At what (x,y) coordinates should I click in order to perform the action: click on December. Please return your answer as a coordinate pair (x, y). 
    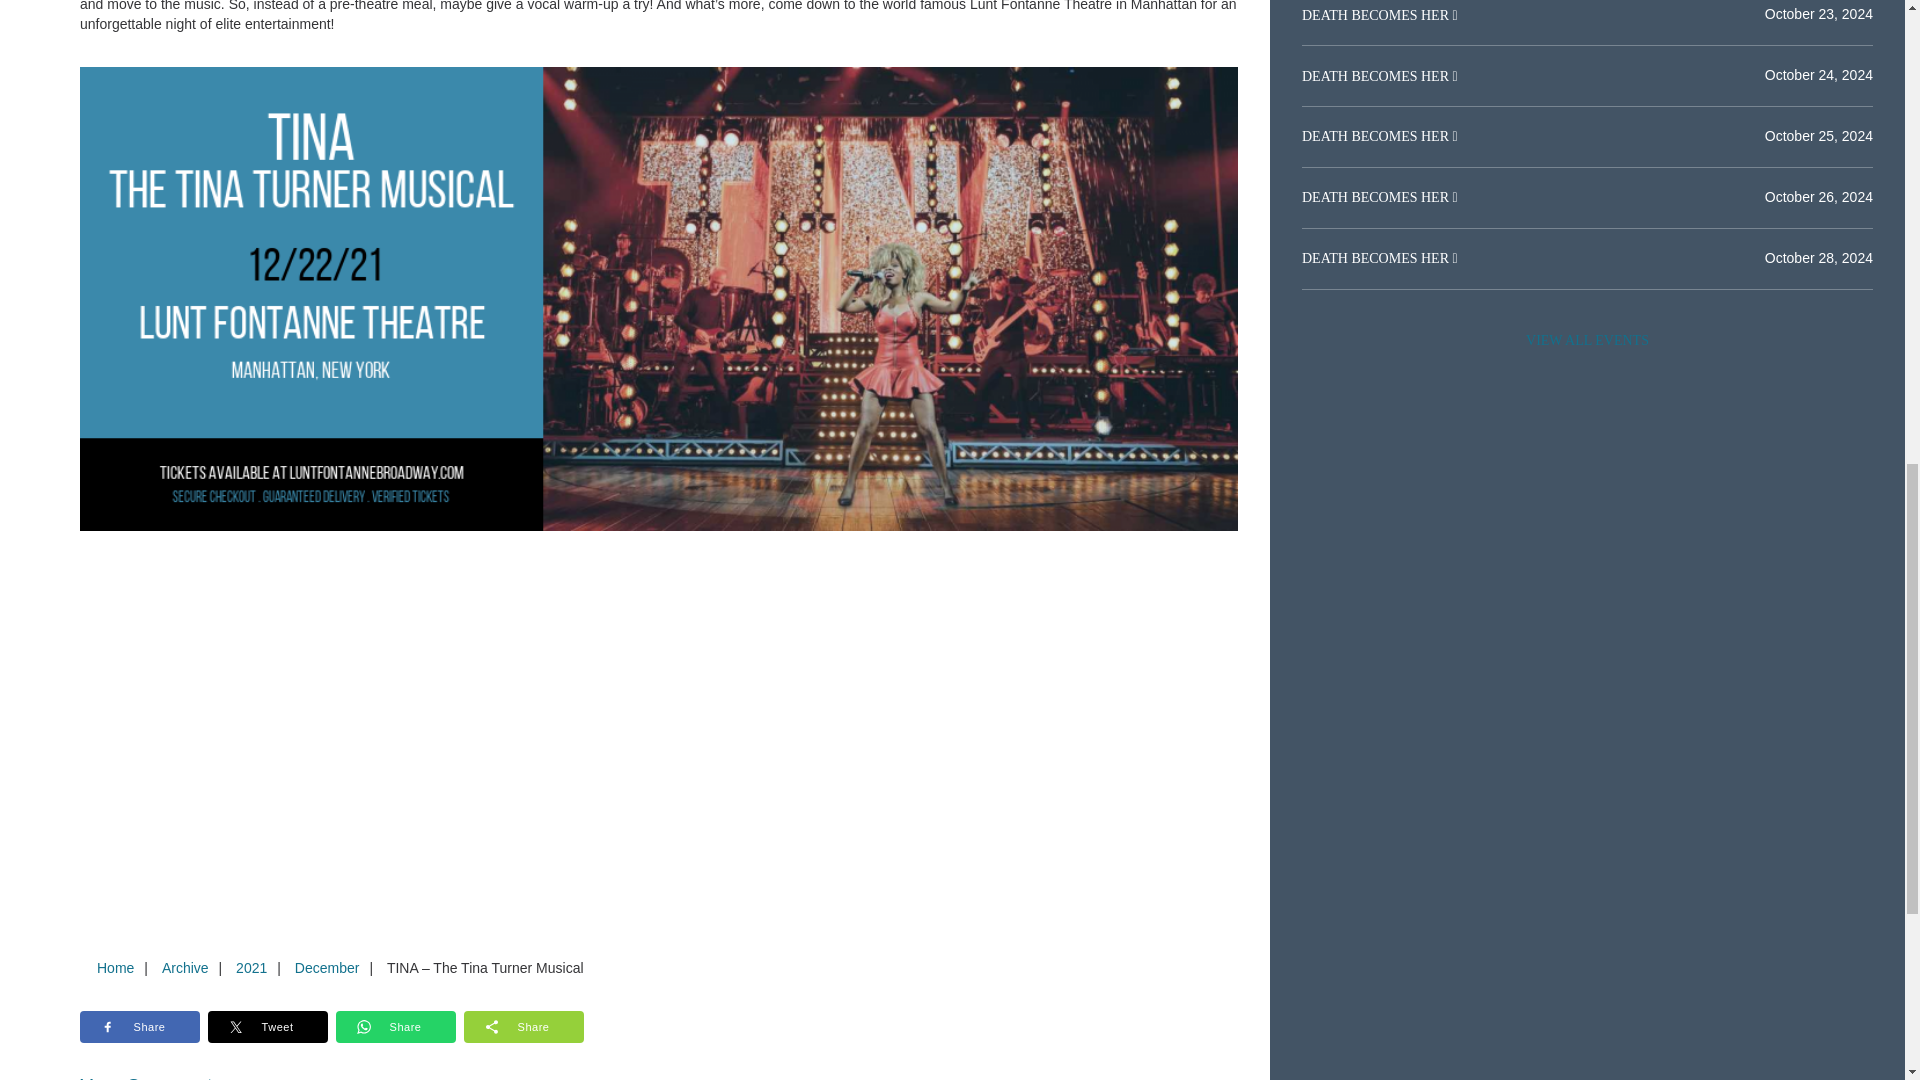
    Looking at the image, I should click on (327, 968).